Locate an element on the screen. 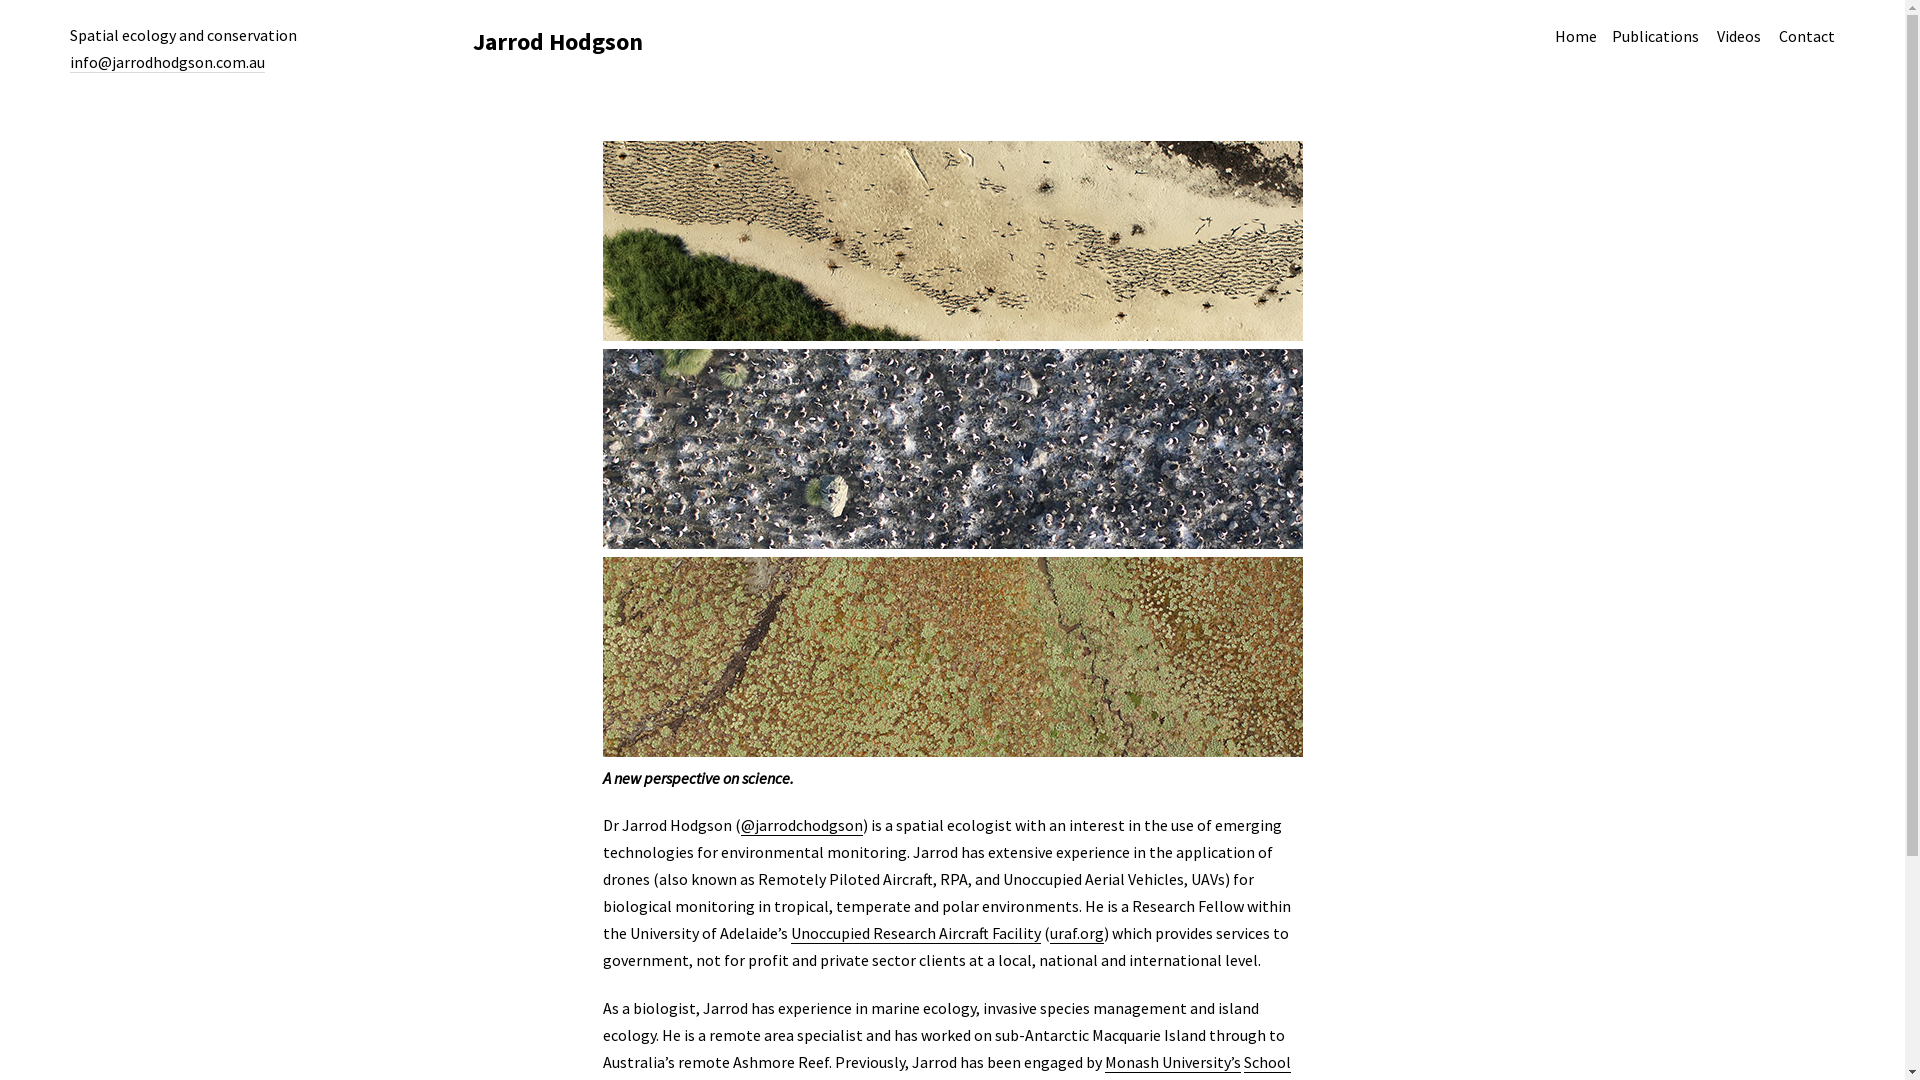  Publications is located at coordinates (1656, 36).